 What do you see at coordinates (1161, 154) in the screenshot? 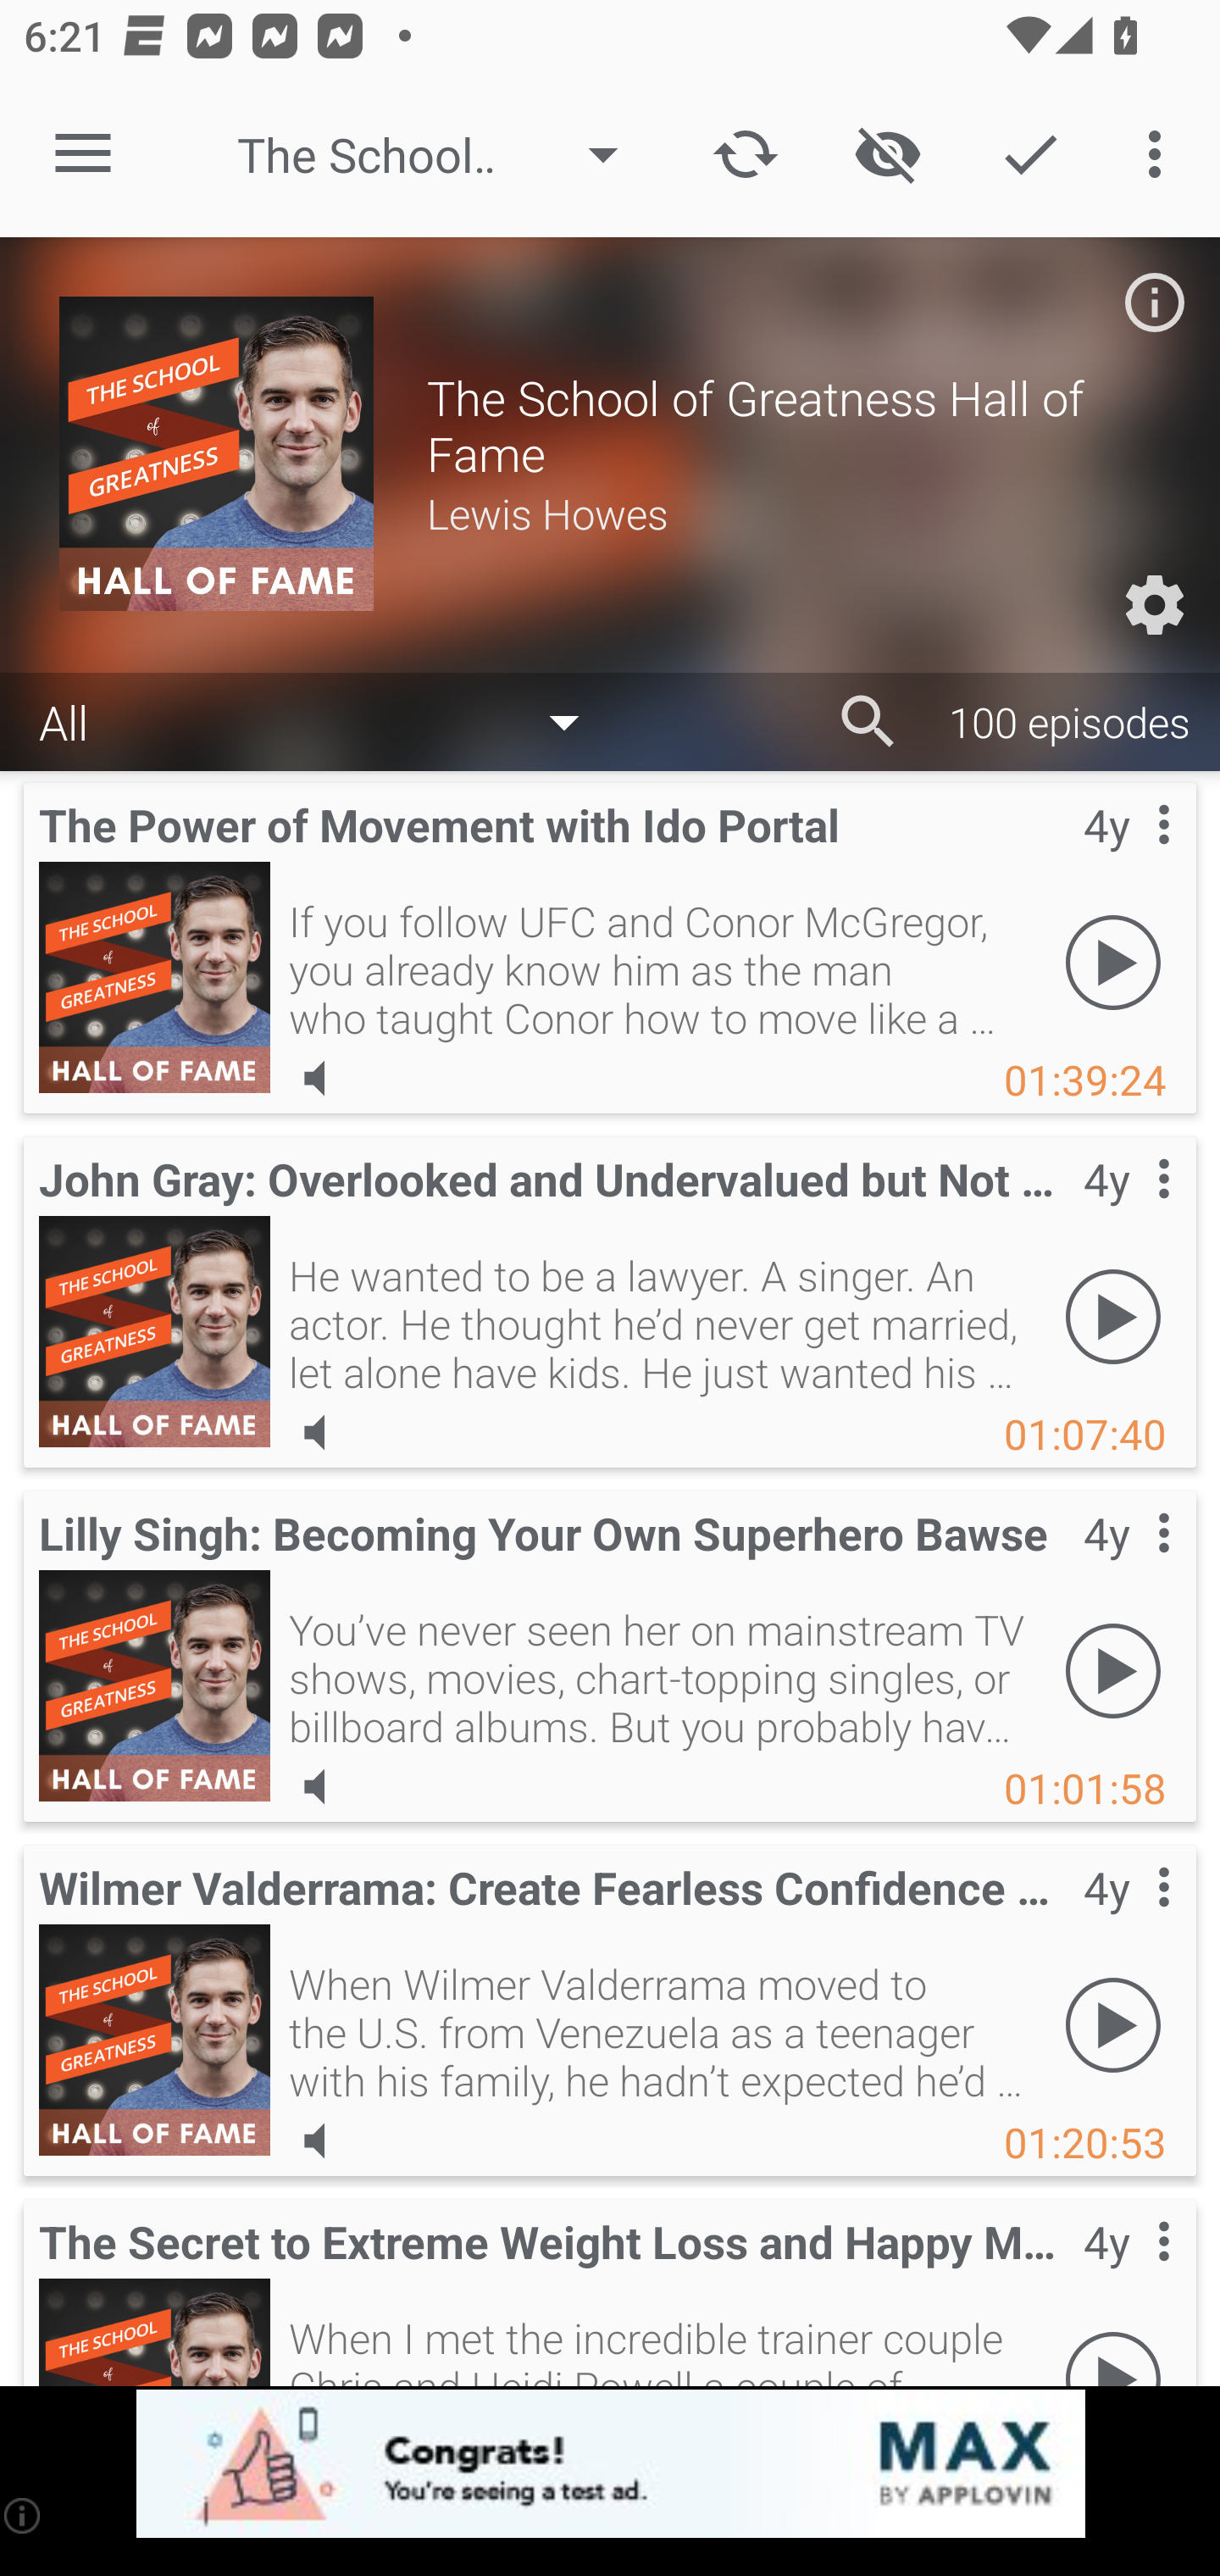
I see `More options` at bounding box center [1161, 154].